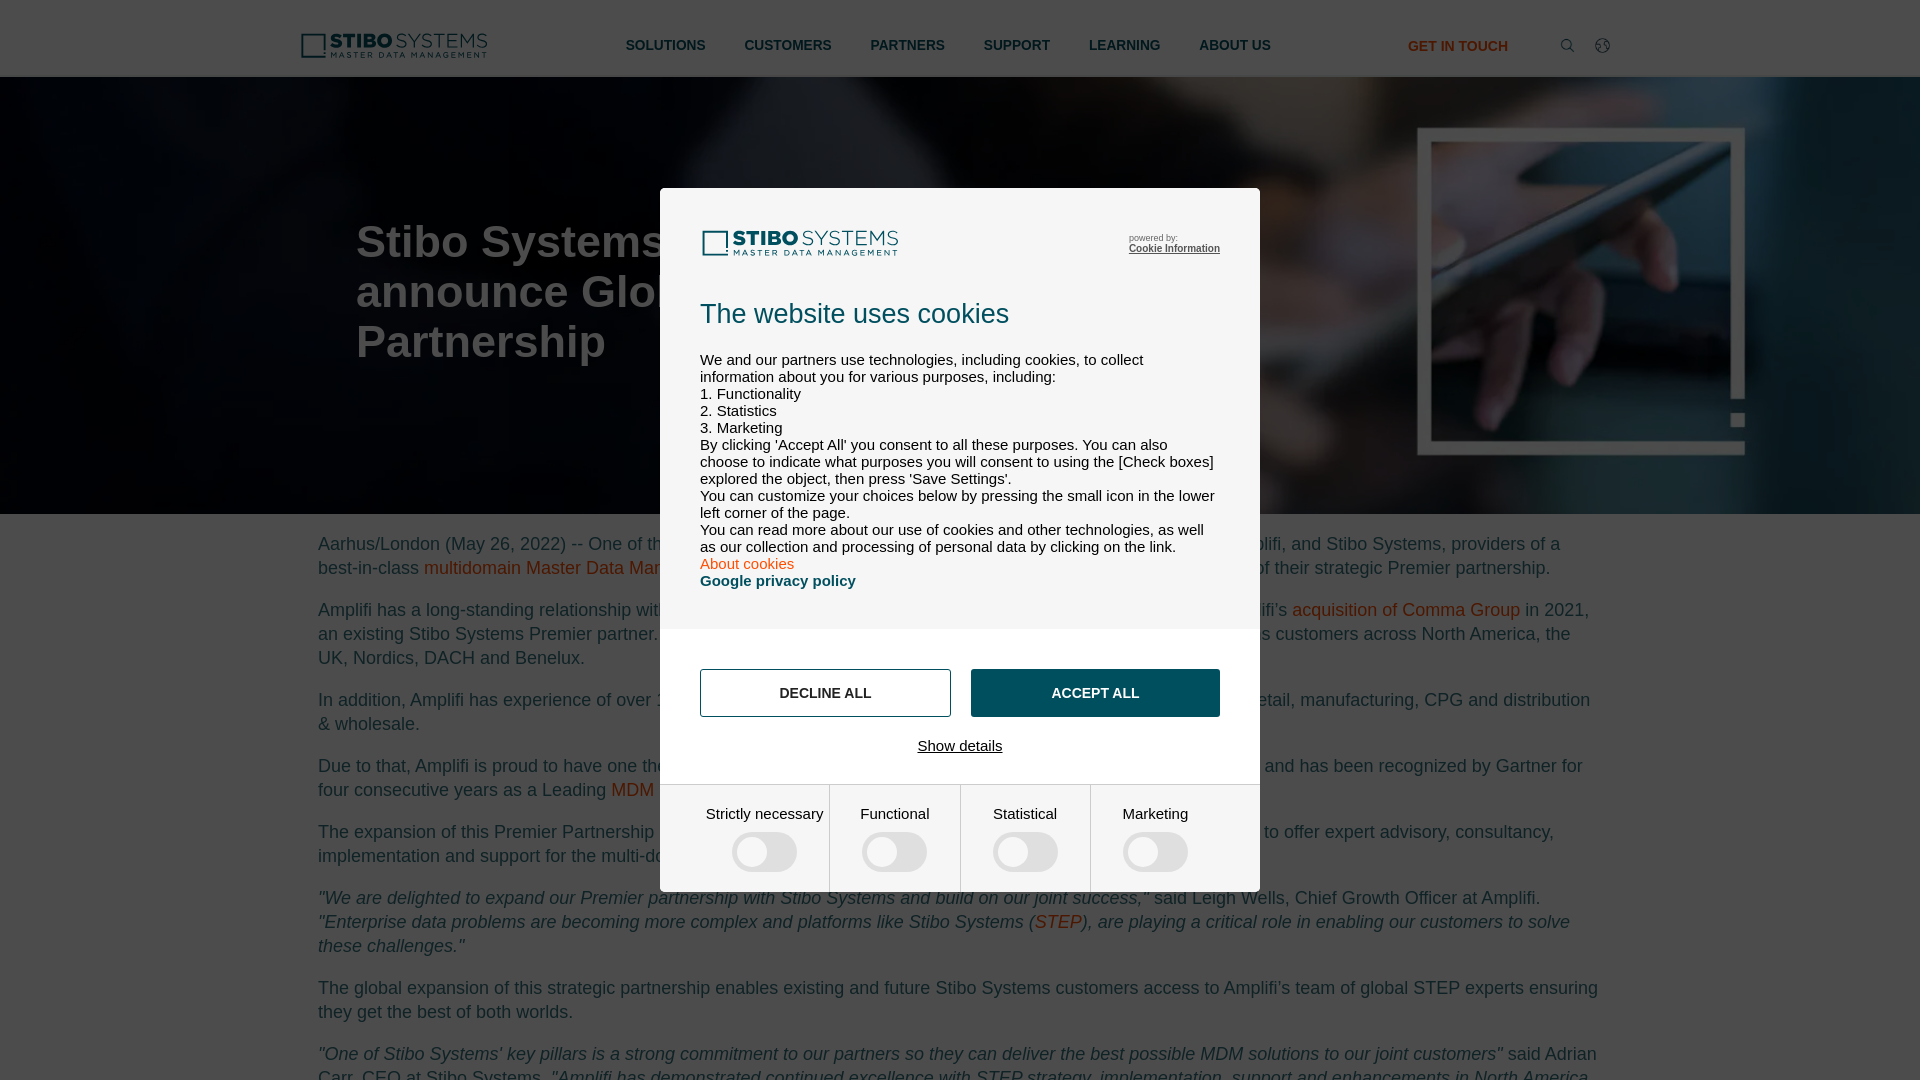 Image resolution: width=1920 pixels, height=1080 pixels. What do you see at coordinates (1174, 248) in the screenshot?
I see `Cookie Information` at bounding box center [1174, 248].